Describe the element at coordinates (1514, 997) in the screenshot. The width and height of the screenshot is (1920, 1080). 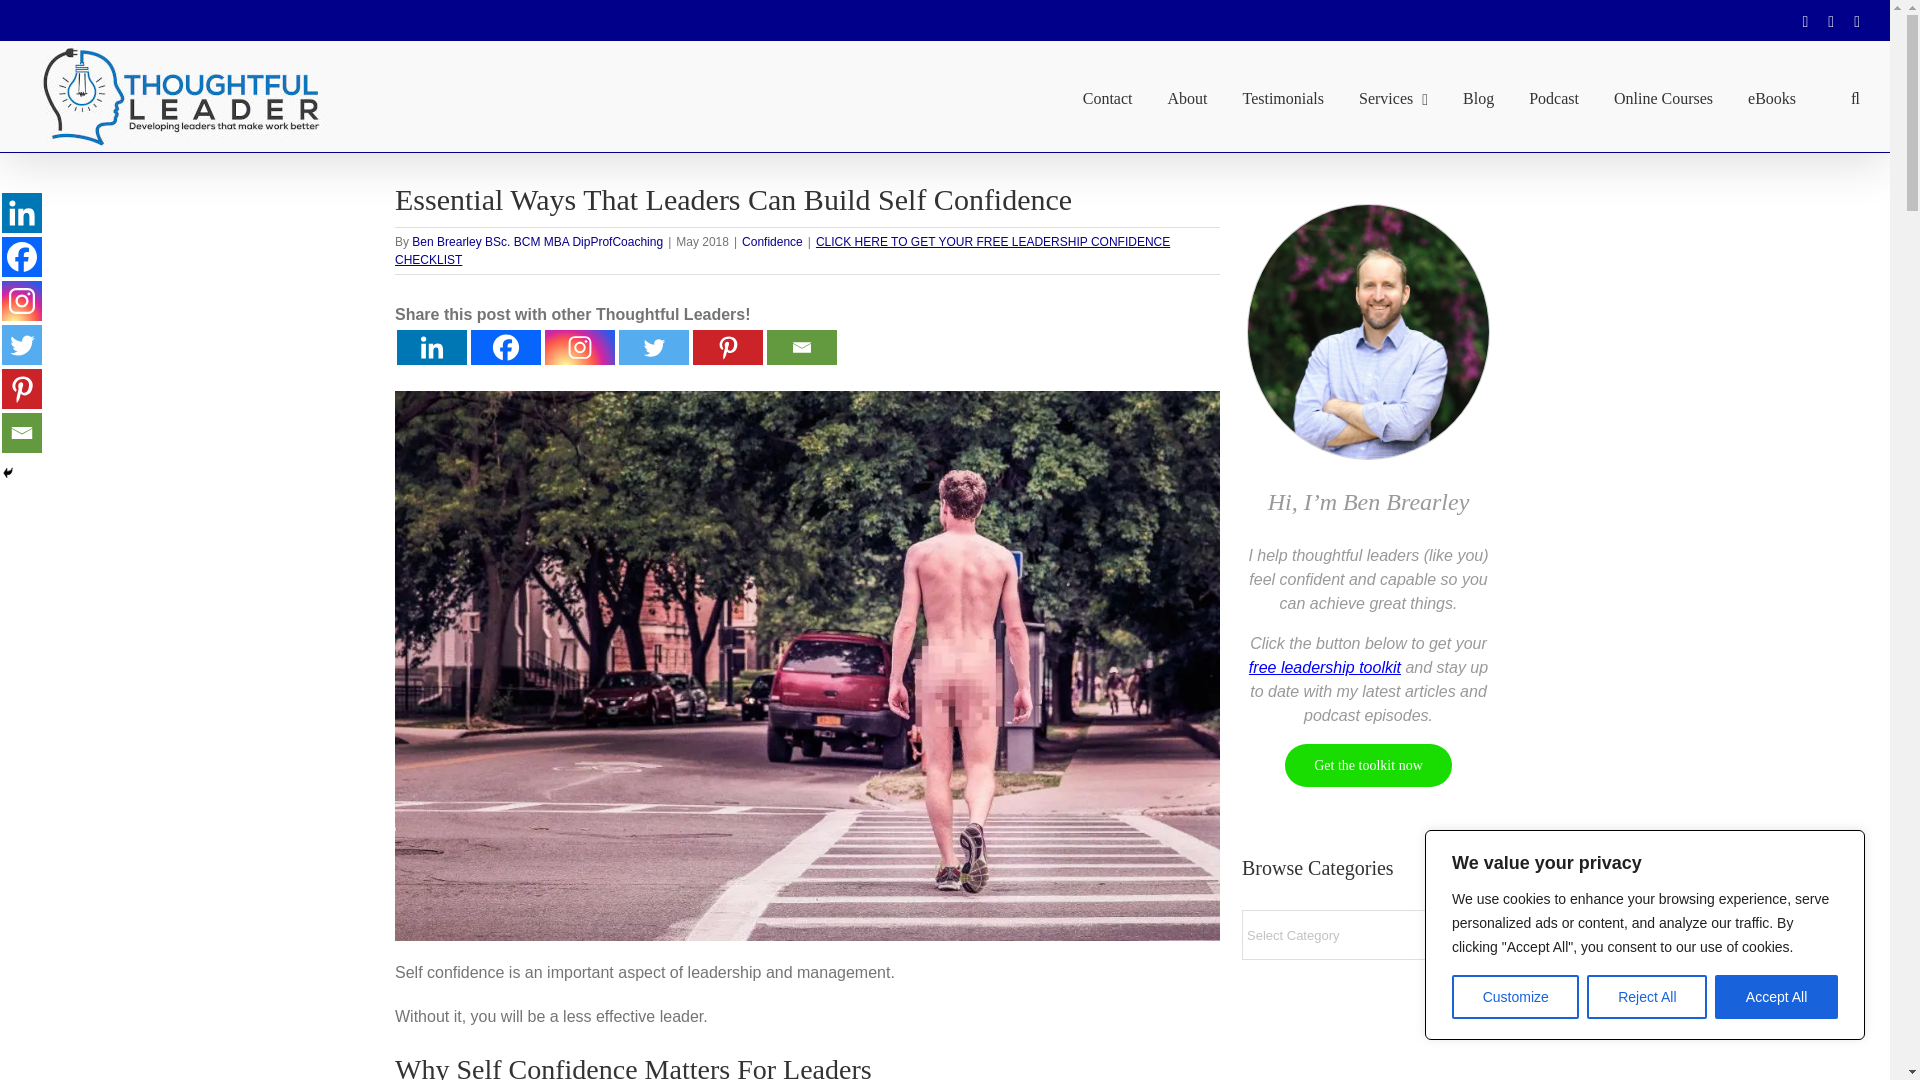
I see `Customize` at that location.